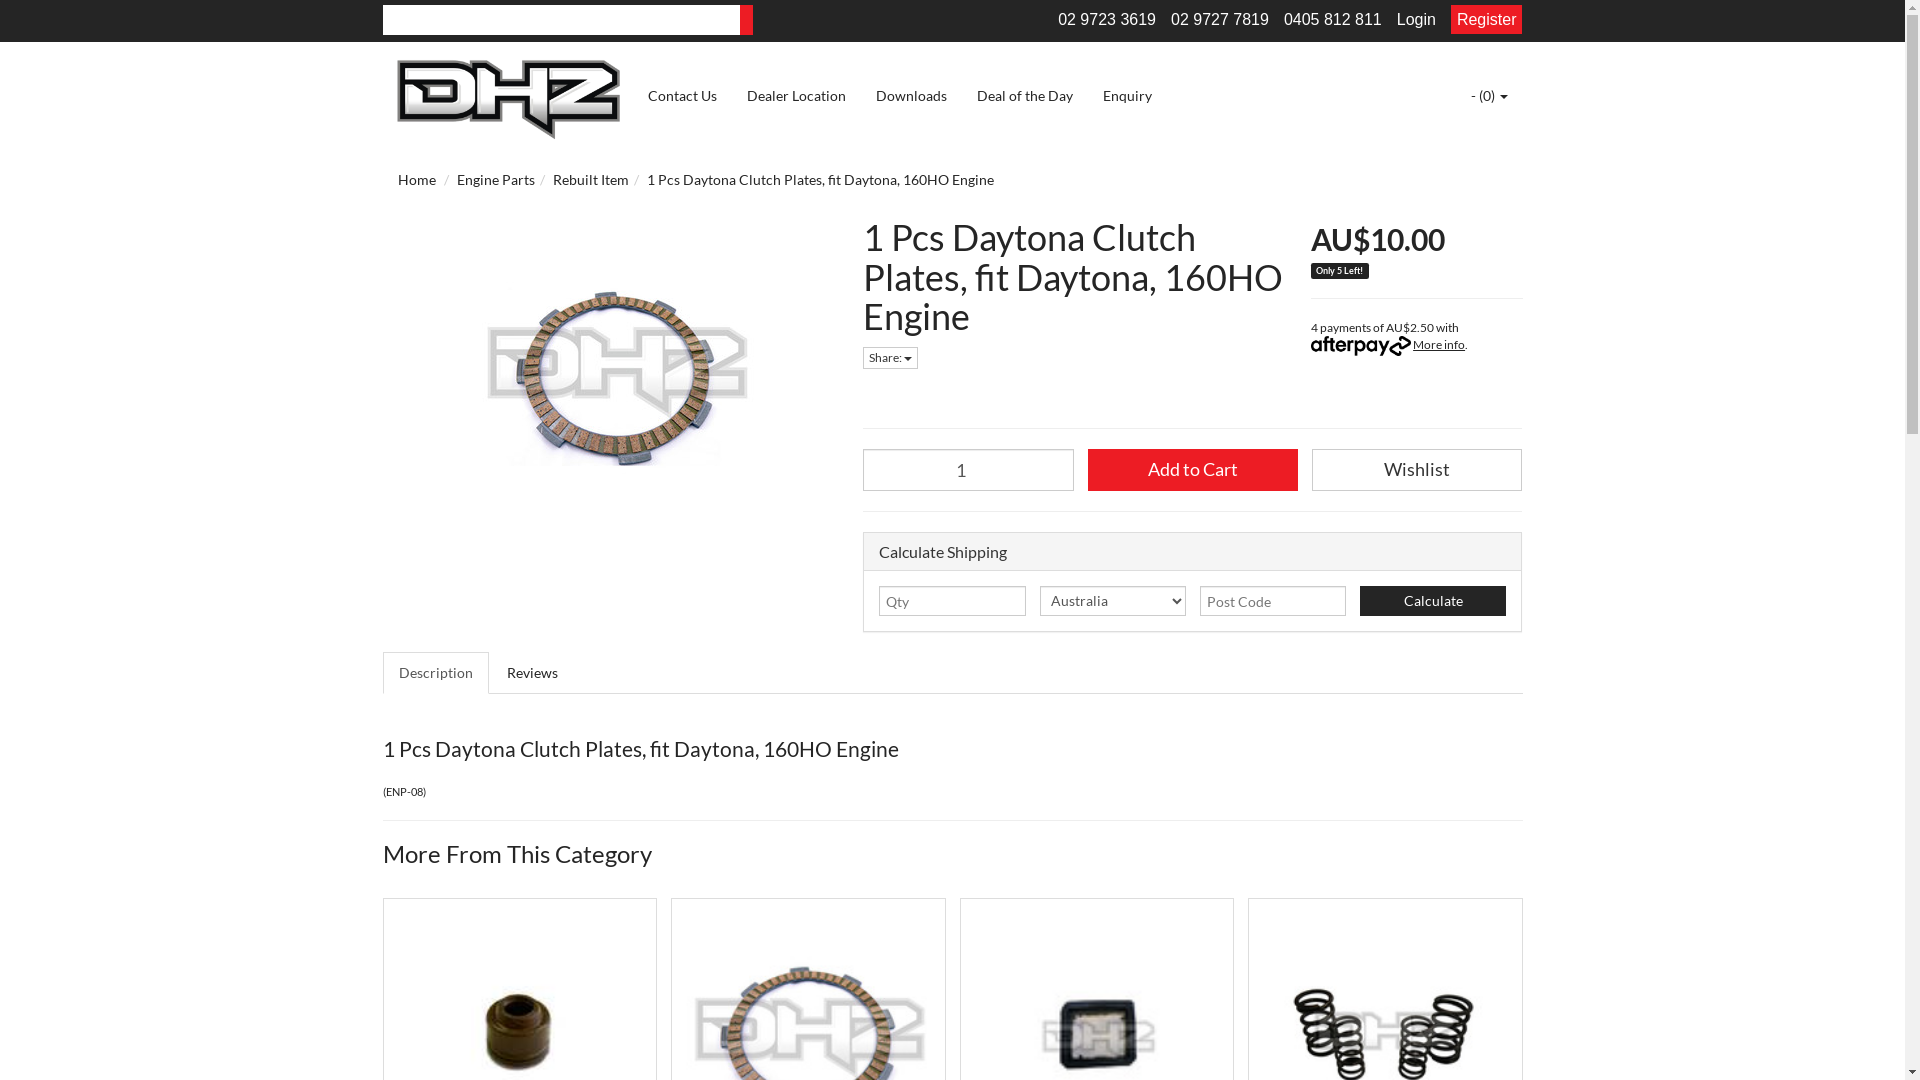 This screenshot has width=1920, height=1080. I want to click on Dealer Location, so click(796, 96).